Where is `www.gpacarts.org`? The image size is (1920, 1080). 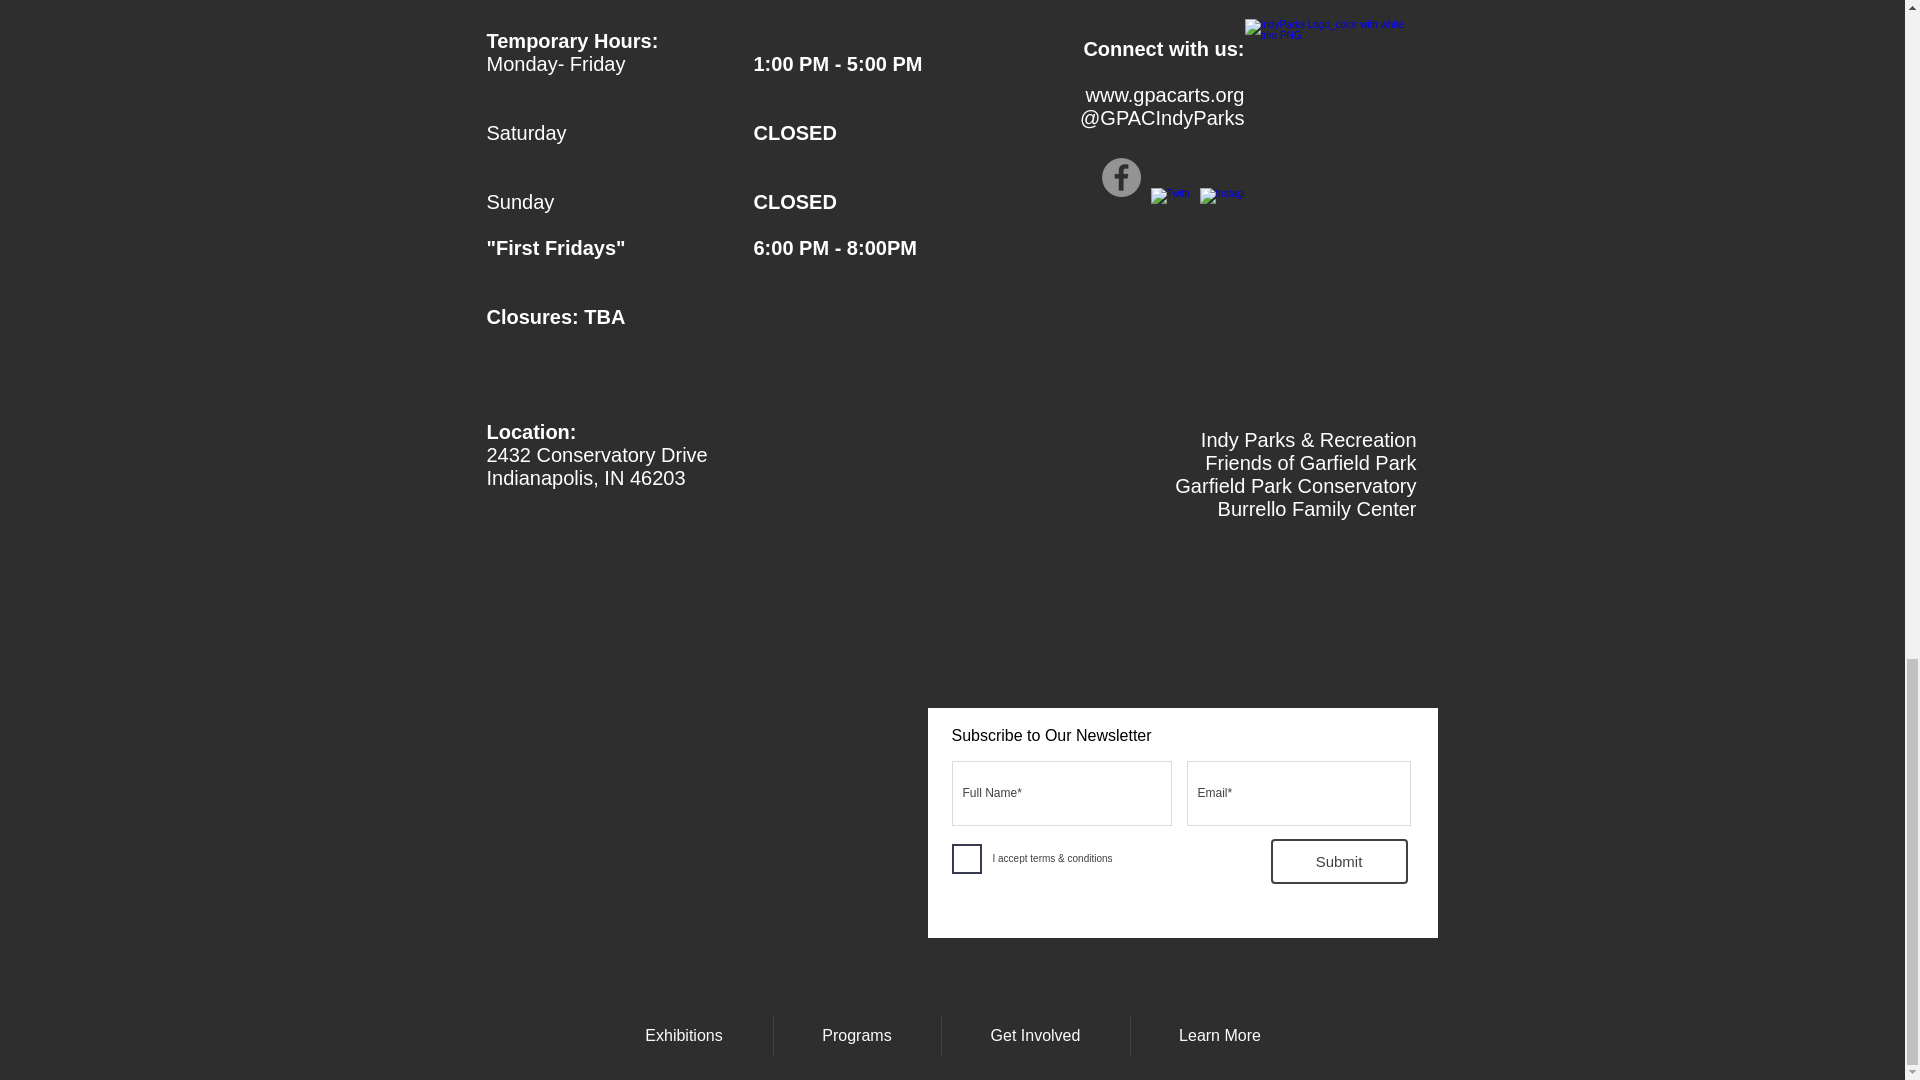 www.gpacarts.org is located at coordinates (1165, 94).